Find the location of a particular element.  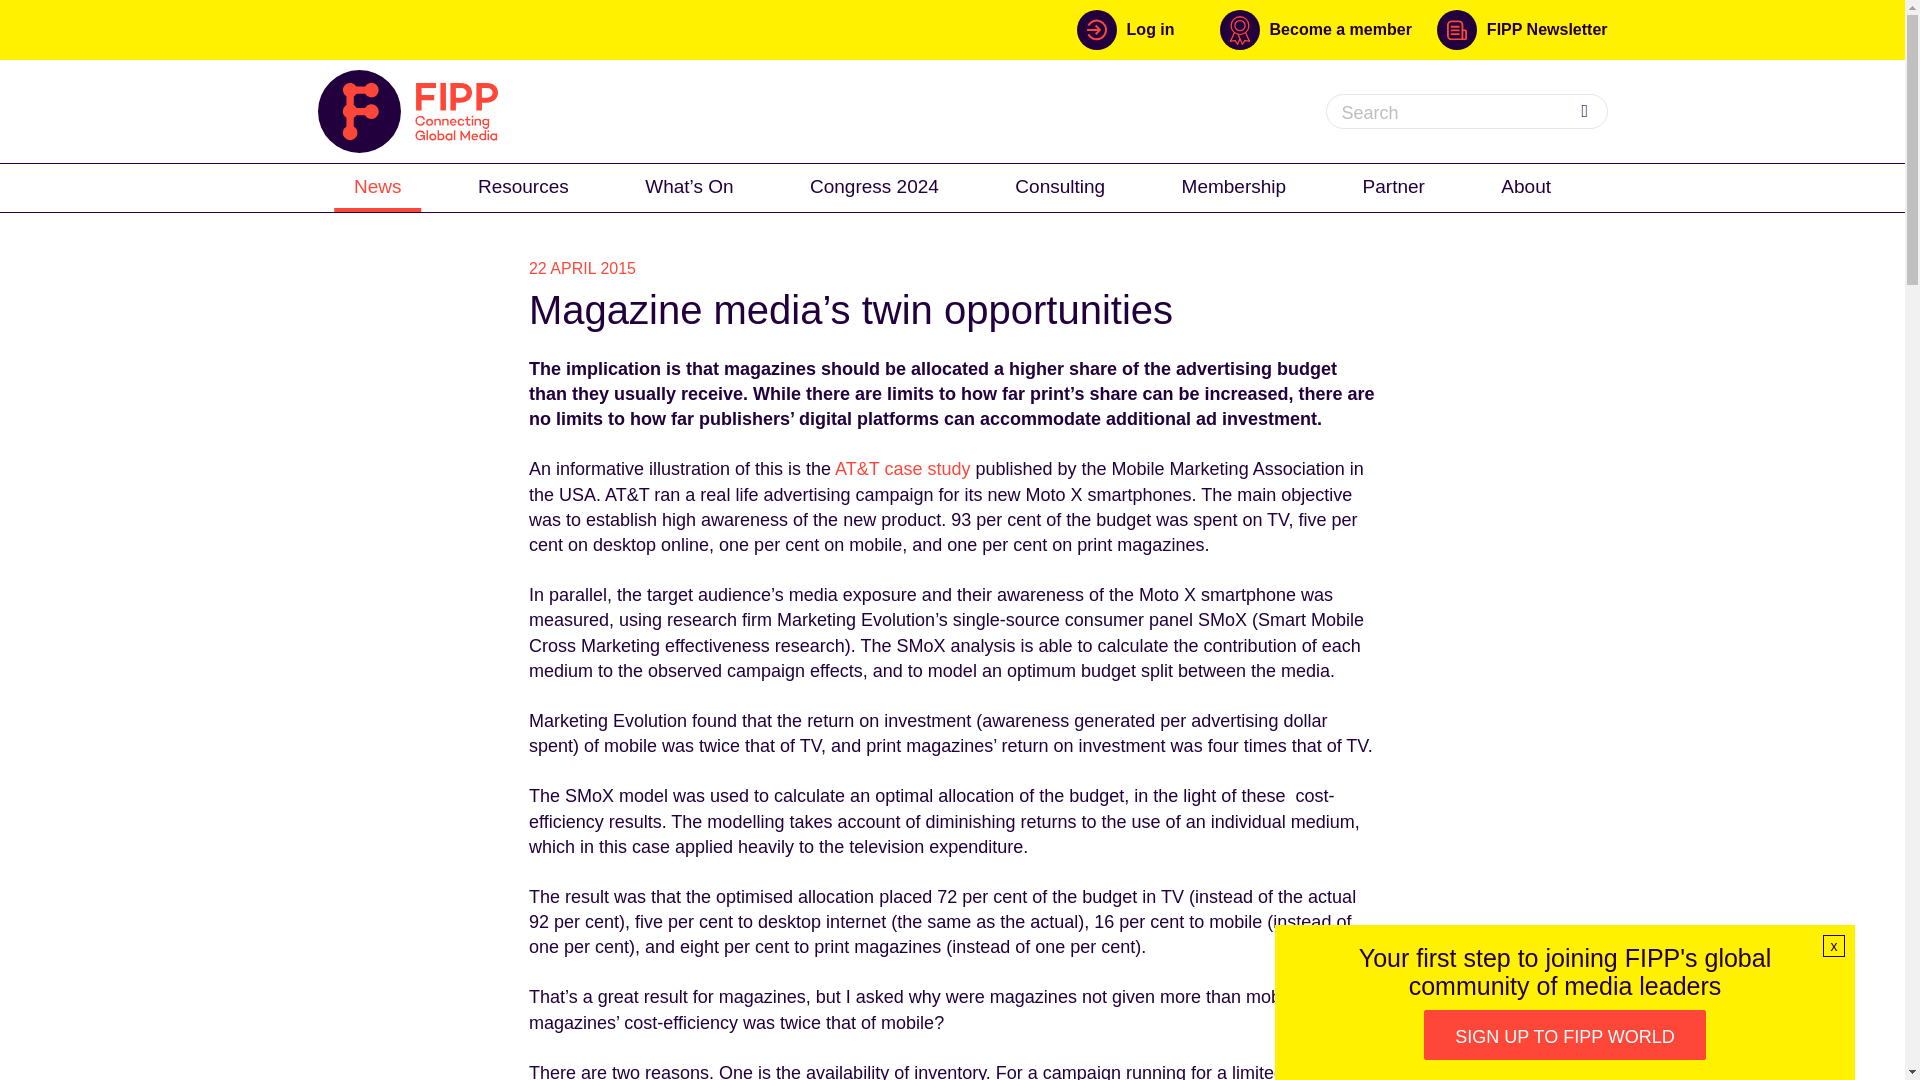

Consulting is located at coordinates (1060, 186).